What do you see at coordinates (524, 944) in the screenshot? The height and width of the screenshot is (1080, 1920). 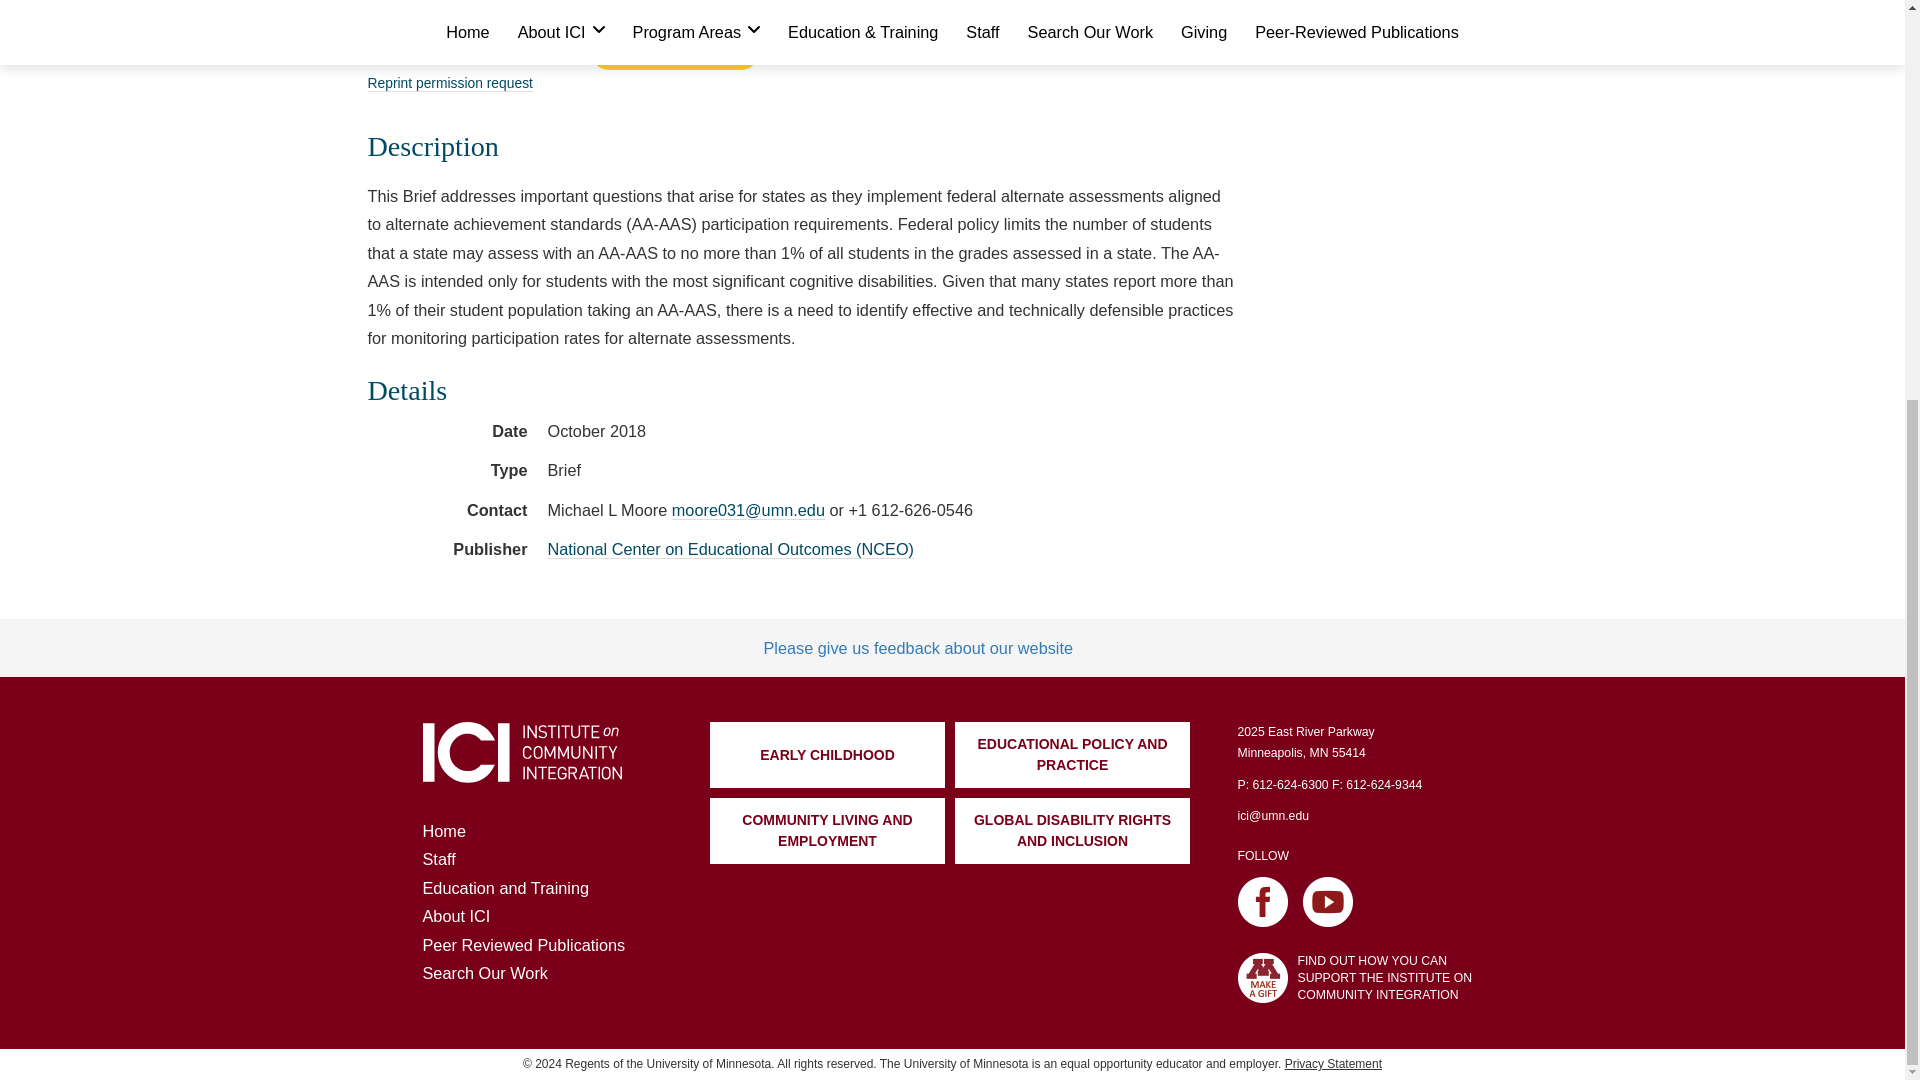 I see `Home` at bounding box center [524, 944].